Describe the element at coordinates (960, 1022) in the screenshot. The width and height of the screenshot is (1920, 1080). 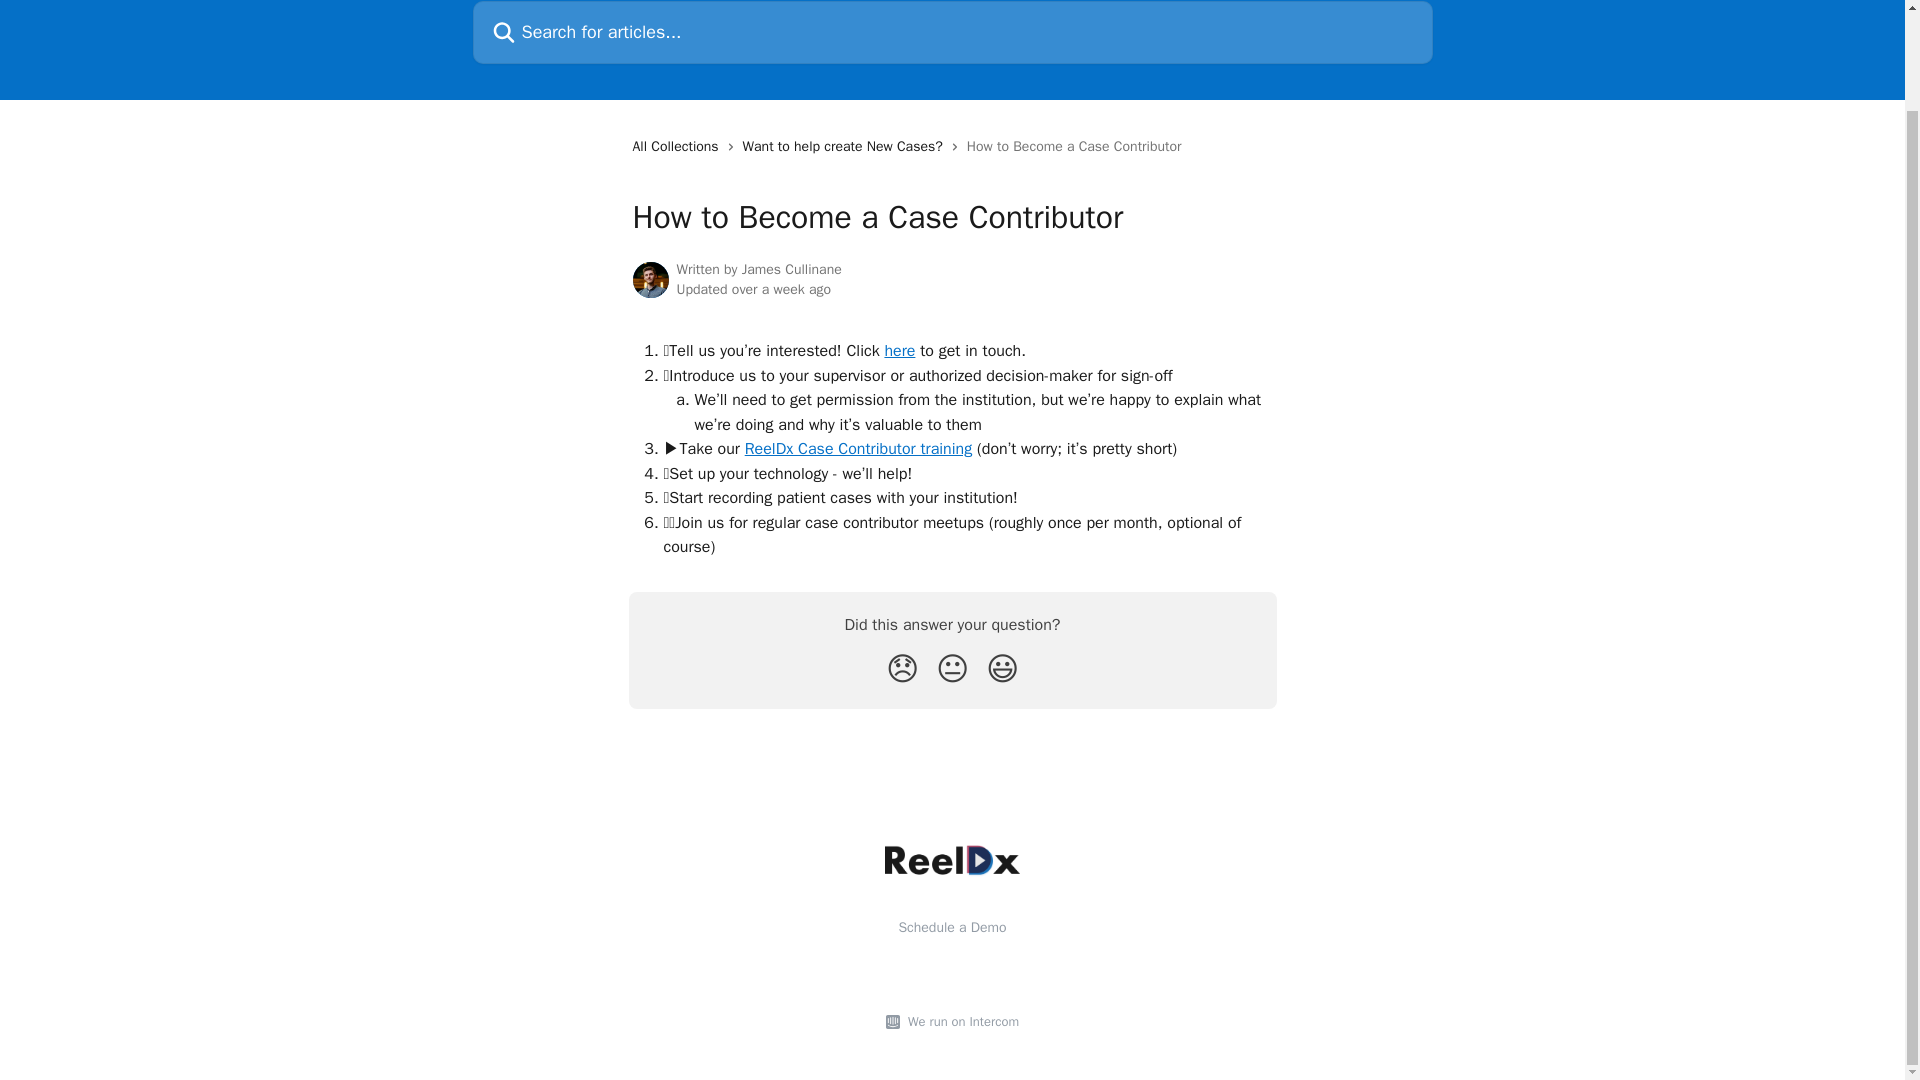
I see `We run on Intercom` at that location.